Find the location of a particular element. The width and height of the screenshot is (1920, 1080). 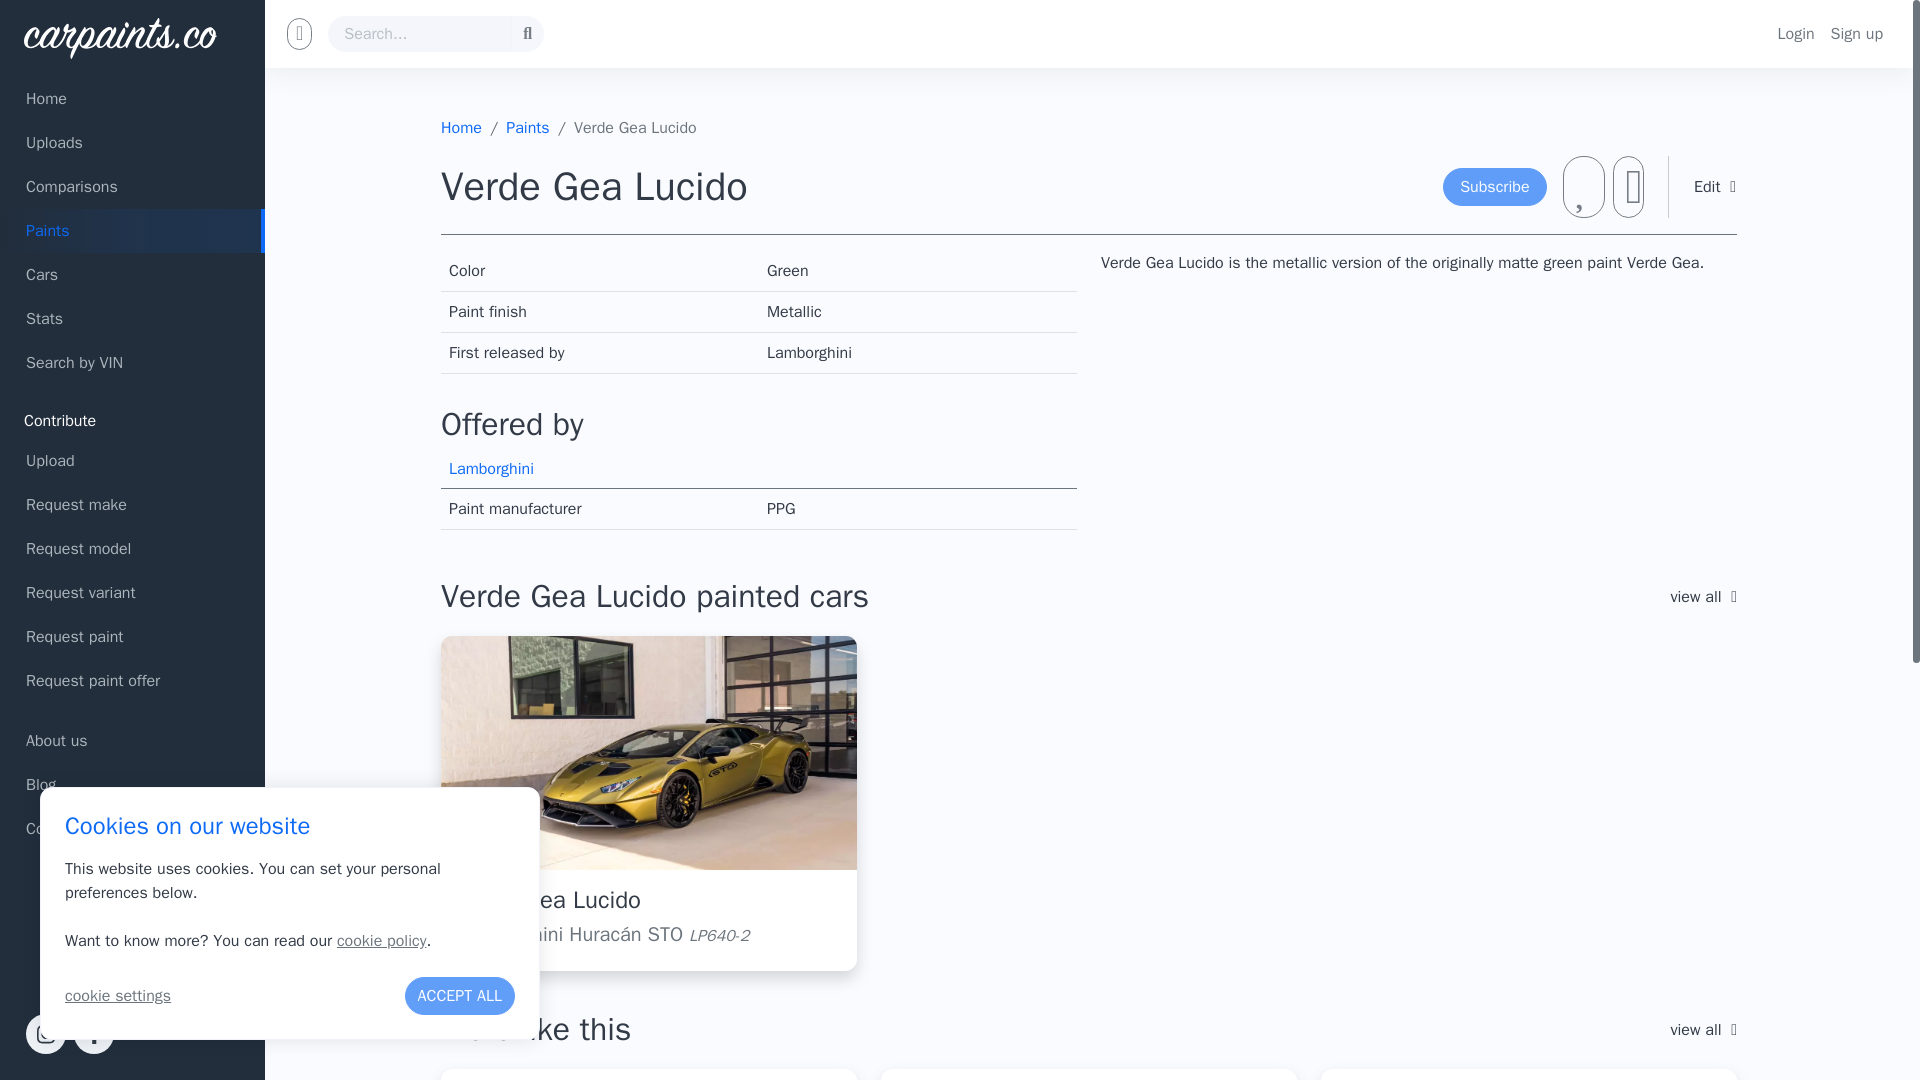

Request variant is located at coordinates (132, 592).